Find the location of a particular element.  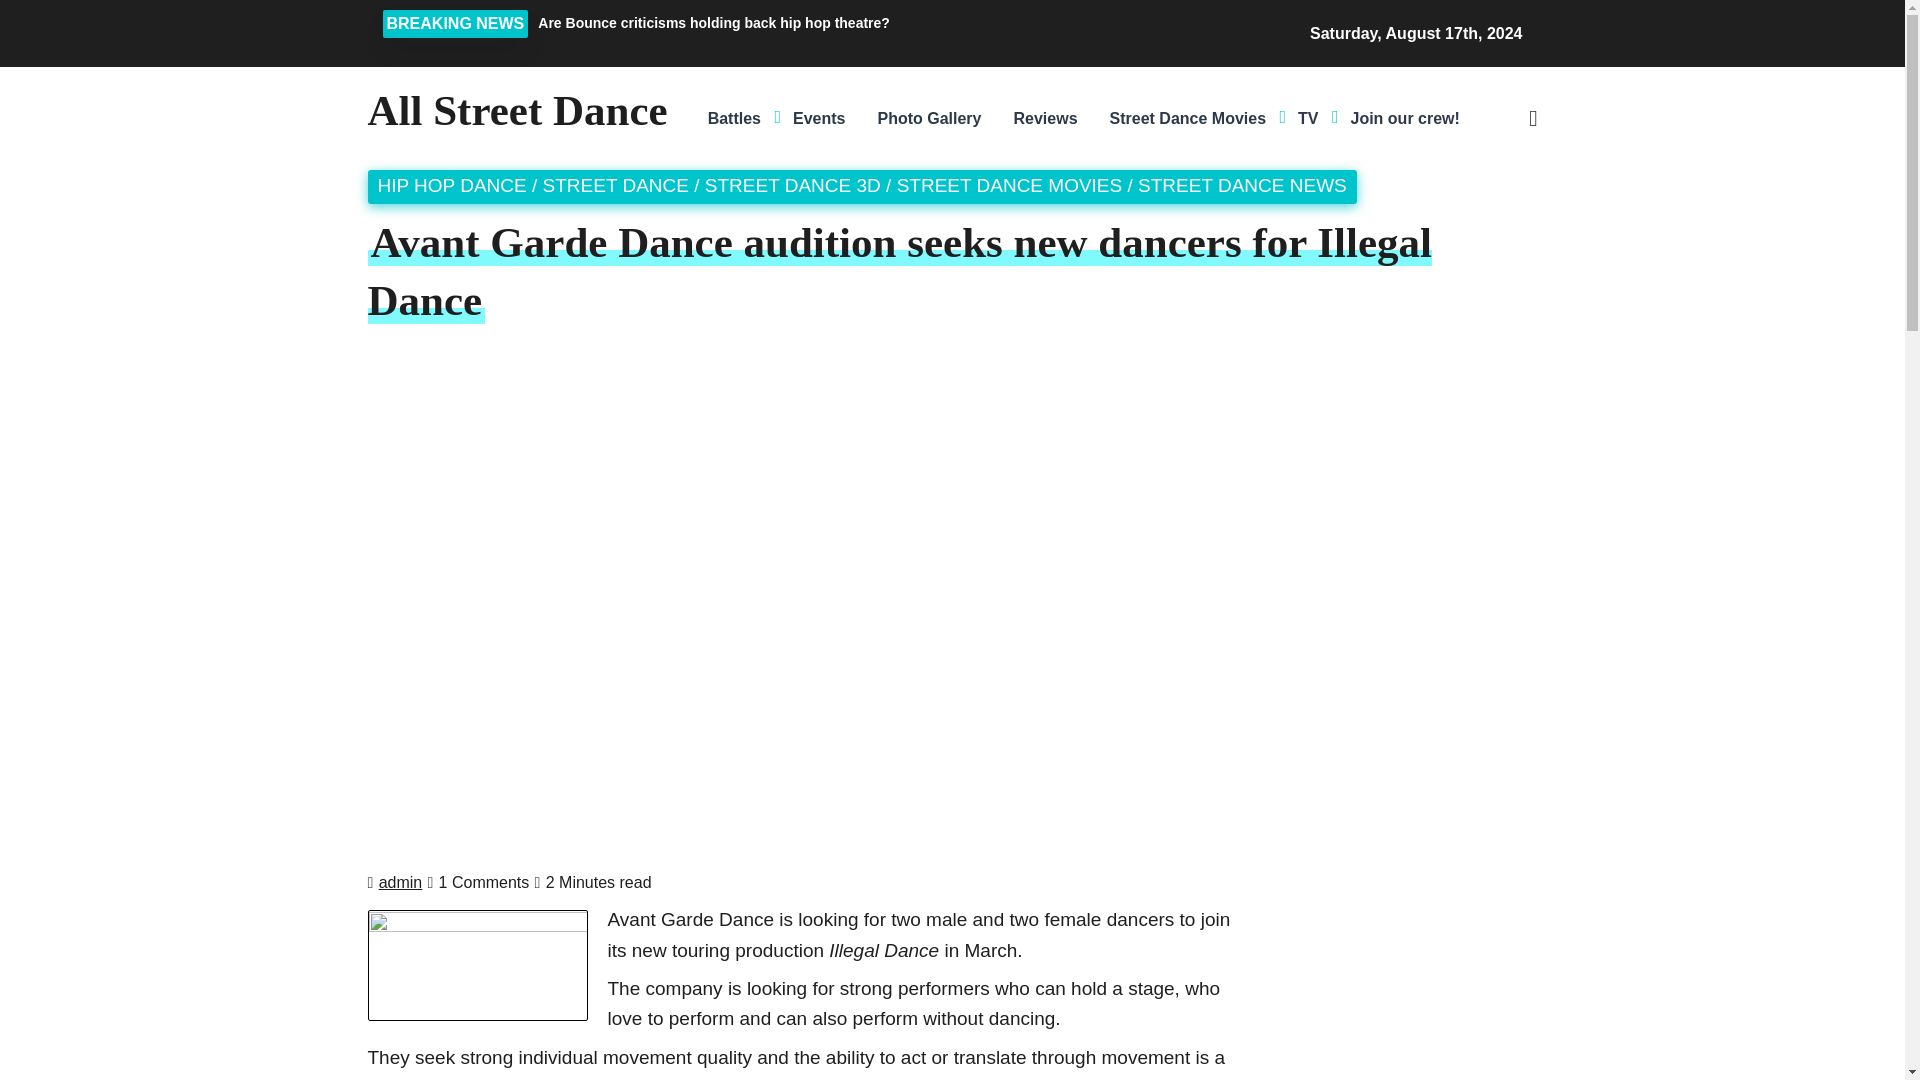

Street Dance Movies is located at coordinates (1188, 118).